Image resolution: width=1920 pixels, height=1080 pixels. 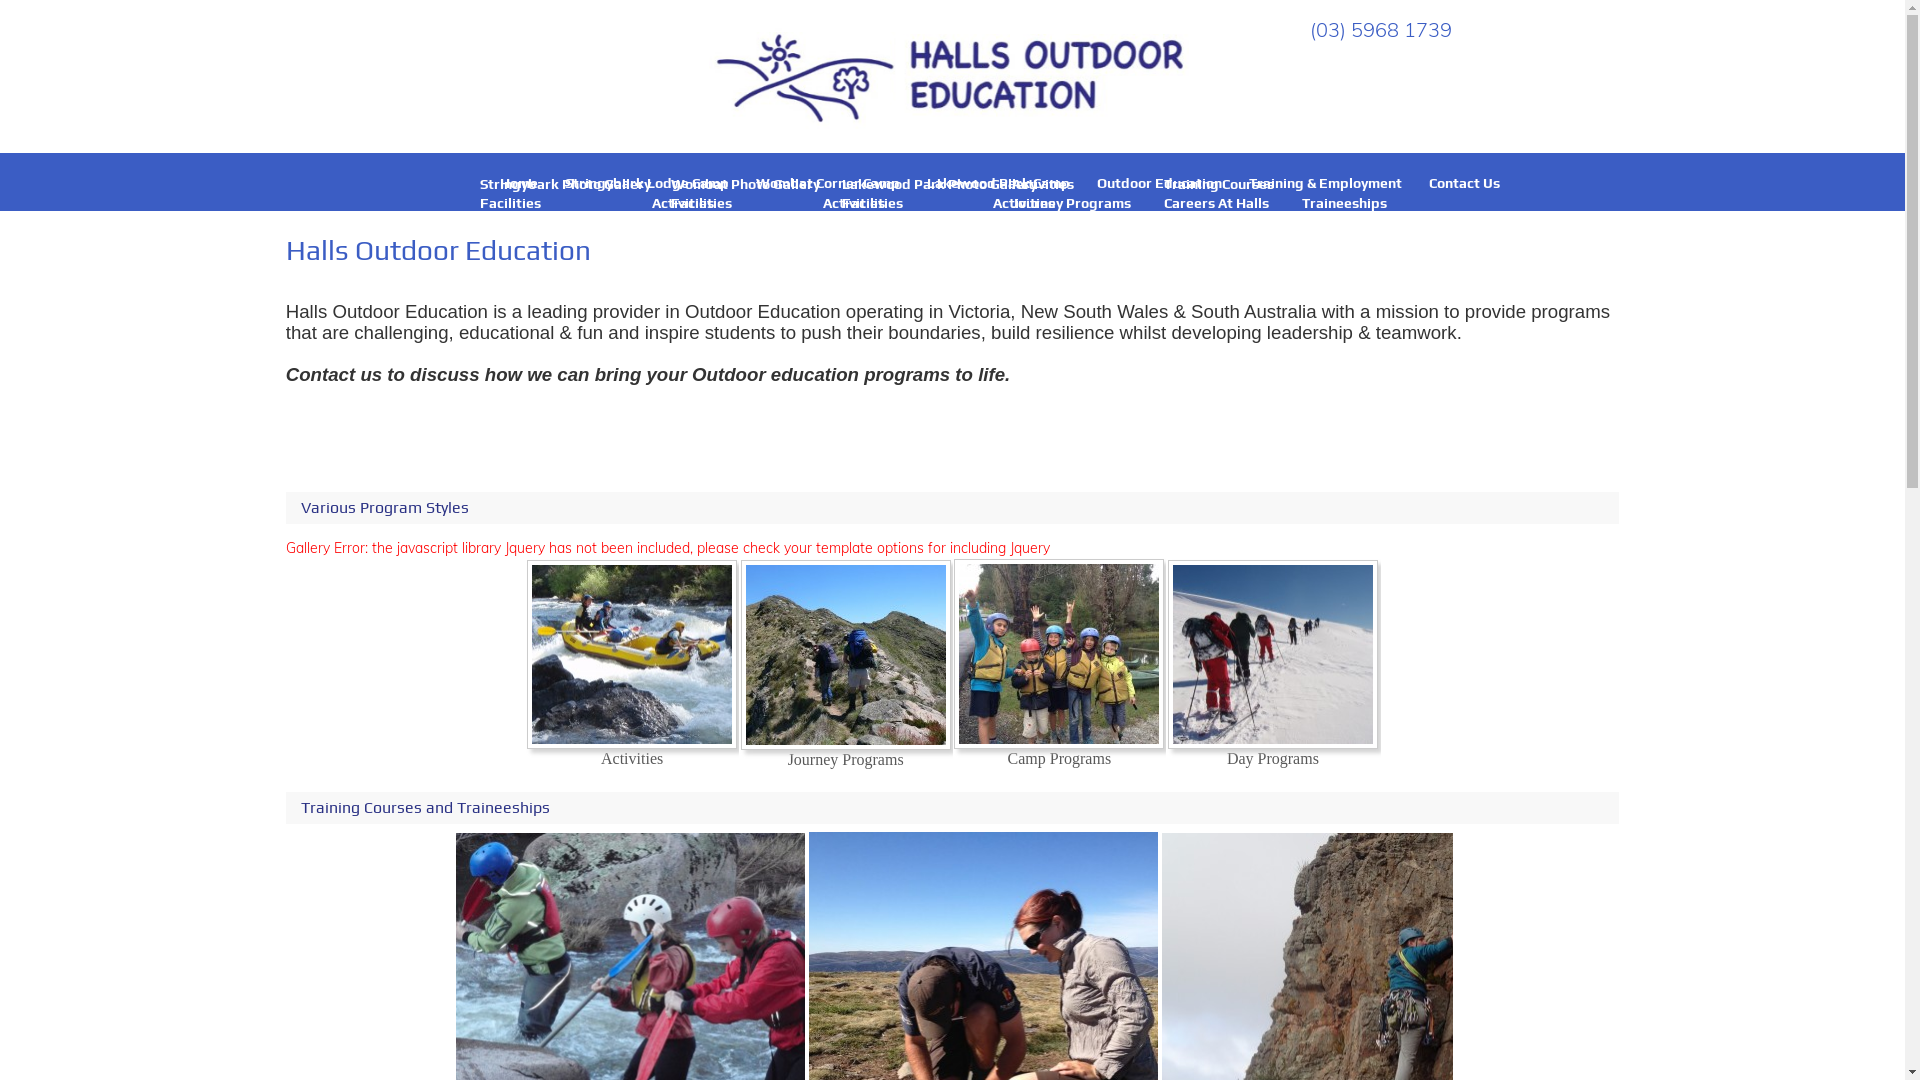 What do you see at coordinates (1381, 30) in the screenshot?
I see `(03) 5968 1739` at bounding box center [1381, 30].